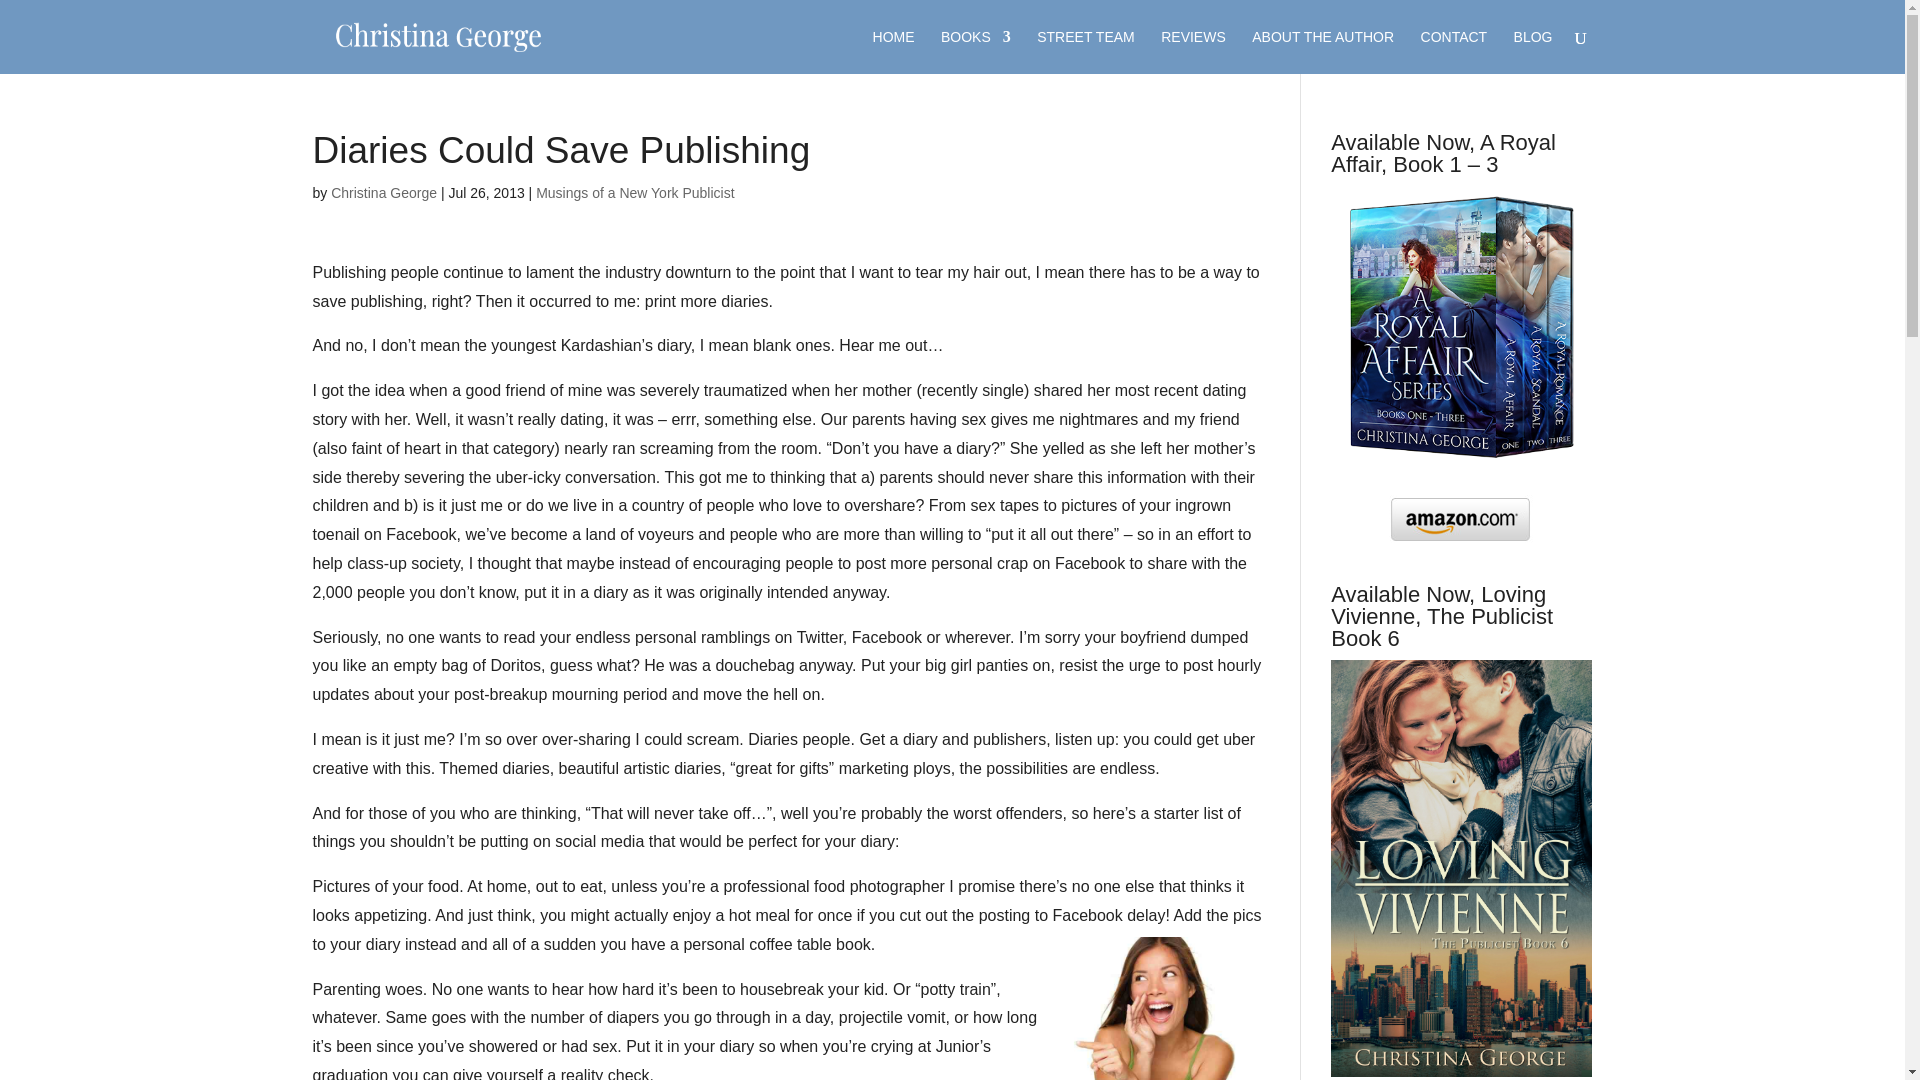  I want to click on ABOUT THE AUTHOR, so click(1322, 52).